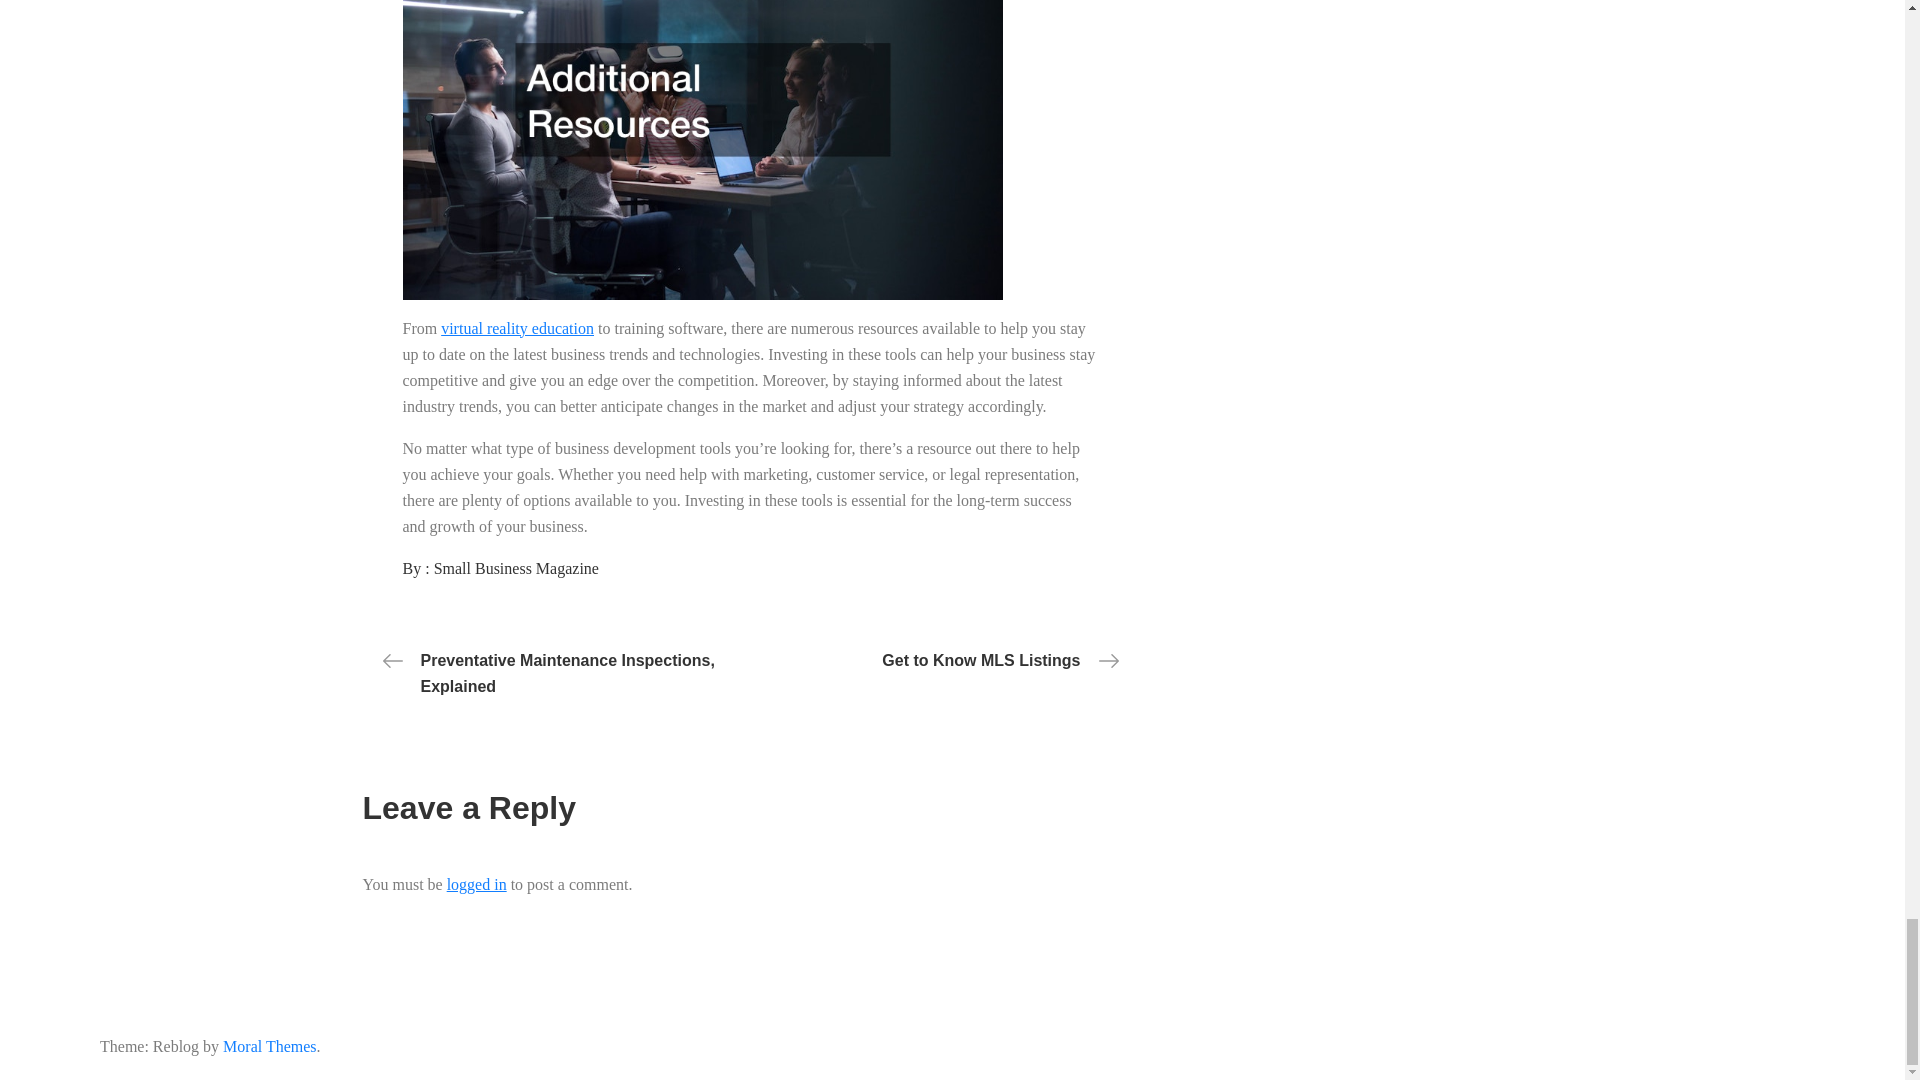 The height and width of the screenshot is (1080, 1920). Describe the element at coordinates (269, 1046) in the screenshot. I see `Moral Themes` at that location.